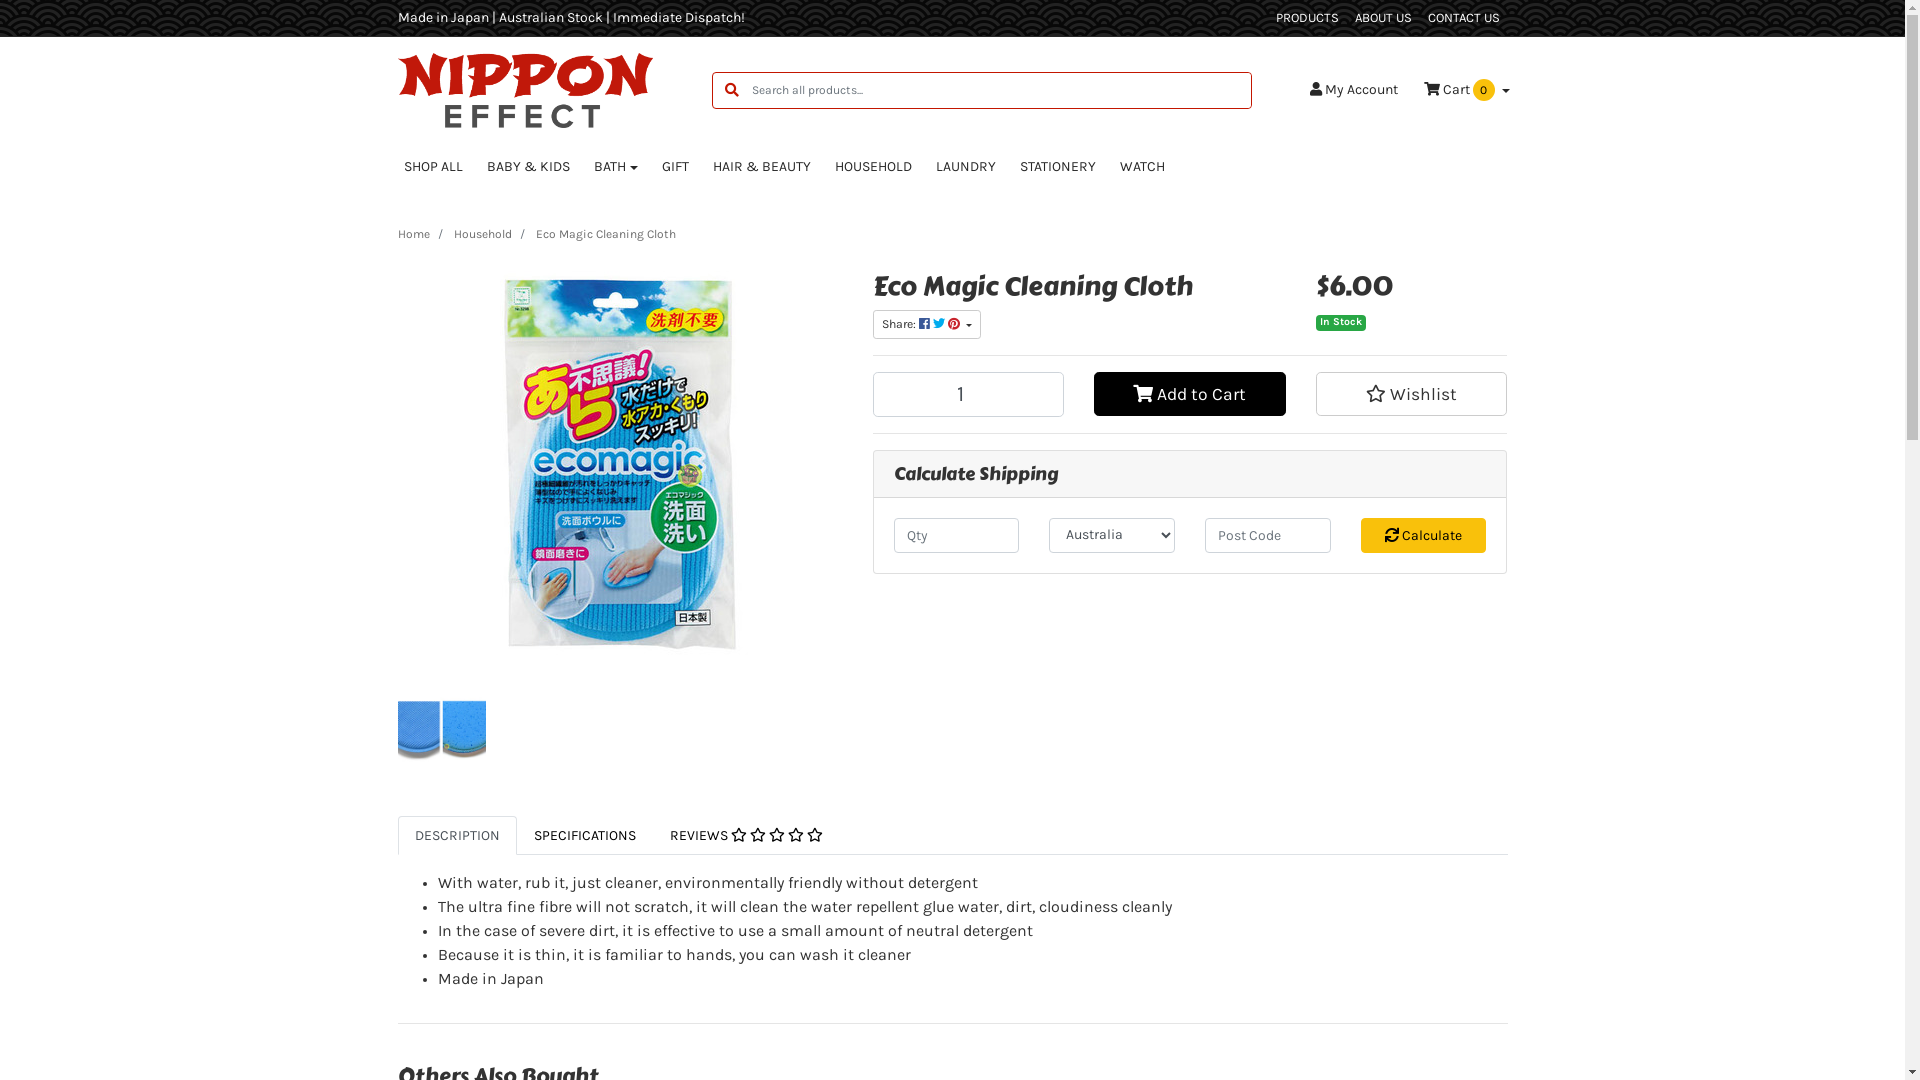  Describe the element at coordinates (1382, 18) in the screenshot. I see `ABOUT US` at that location.